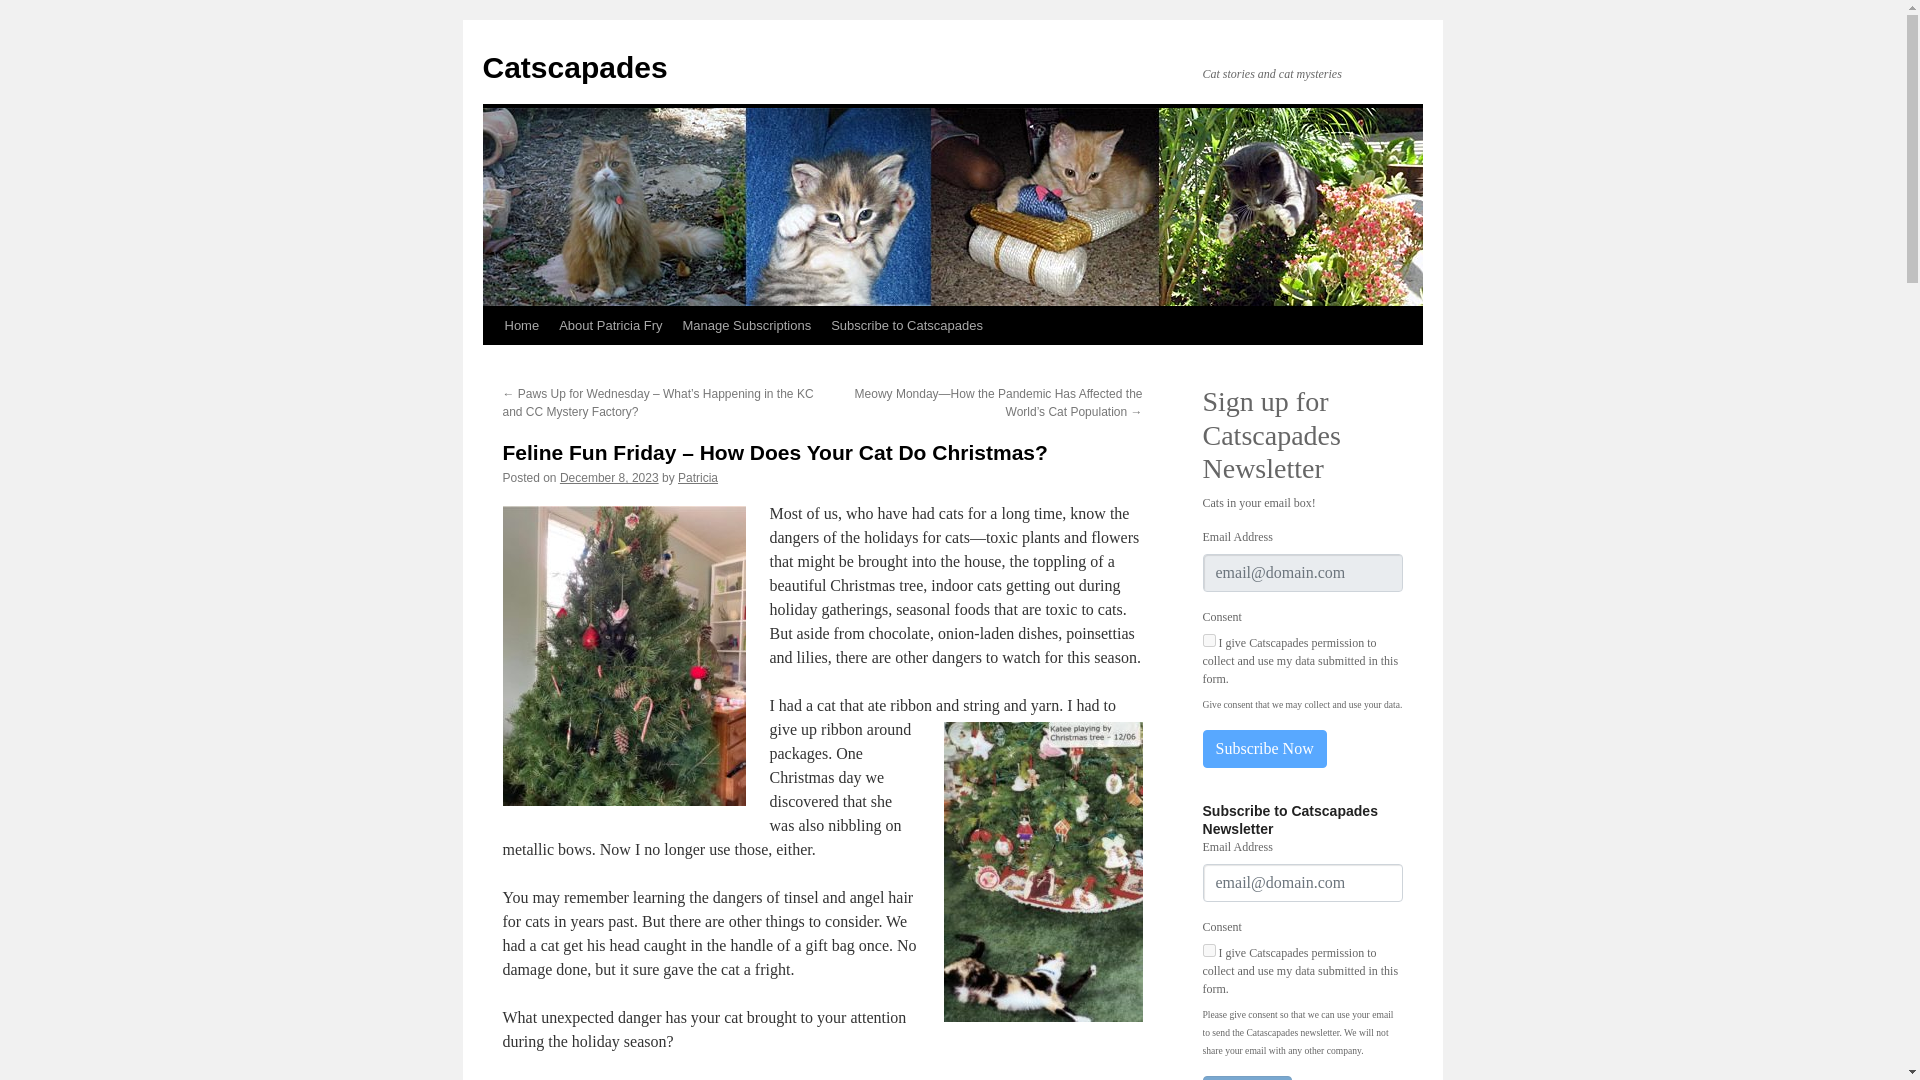 This screenshot has width=1920, height=1080. Describe the element at coordinates (609, 477) in the screenshot. I see `3:53 am` at that location.